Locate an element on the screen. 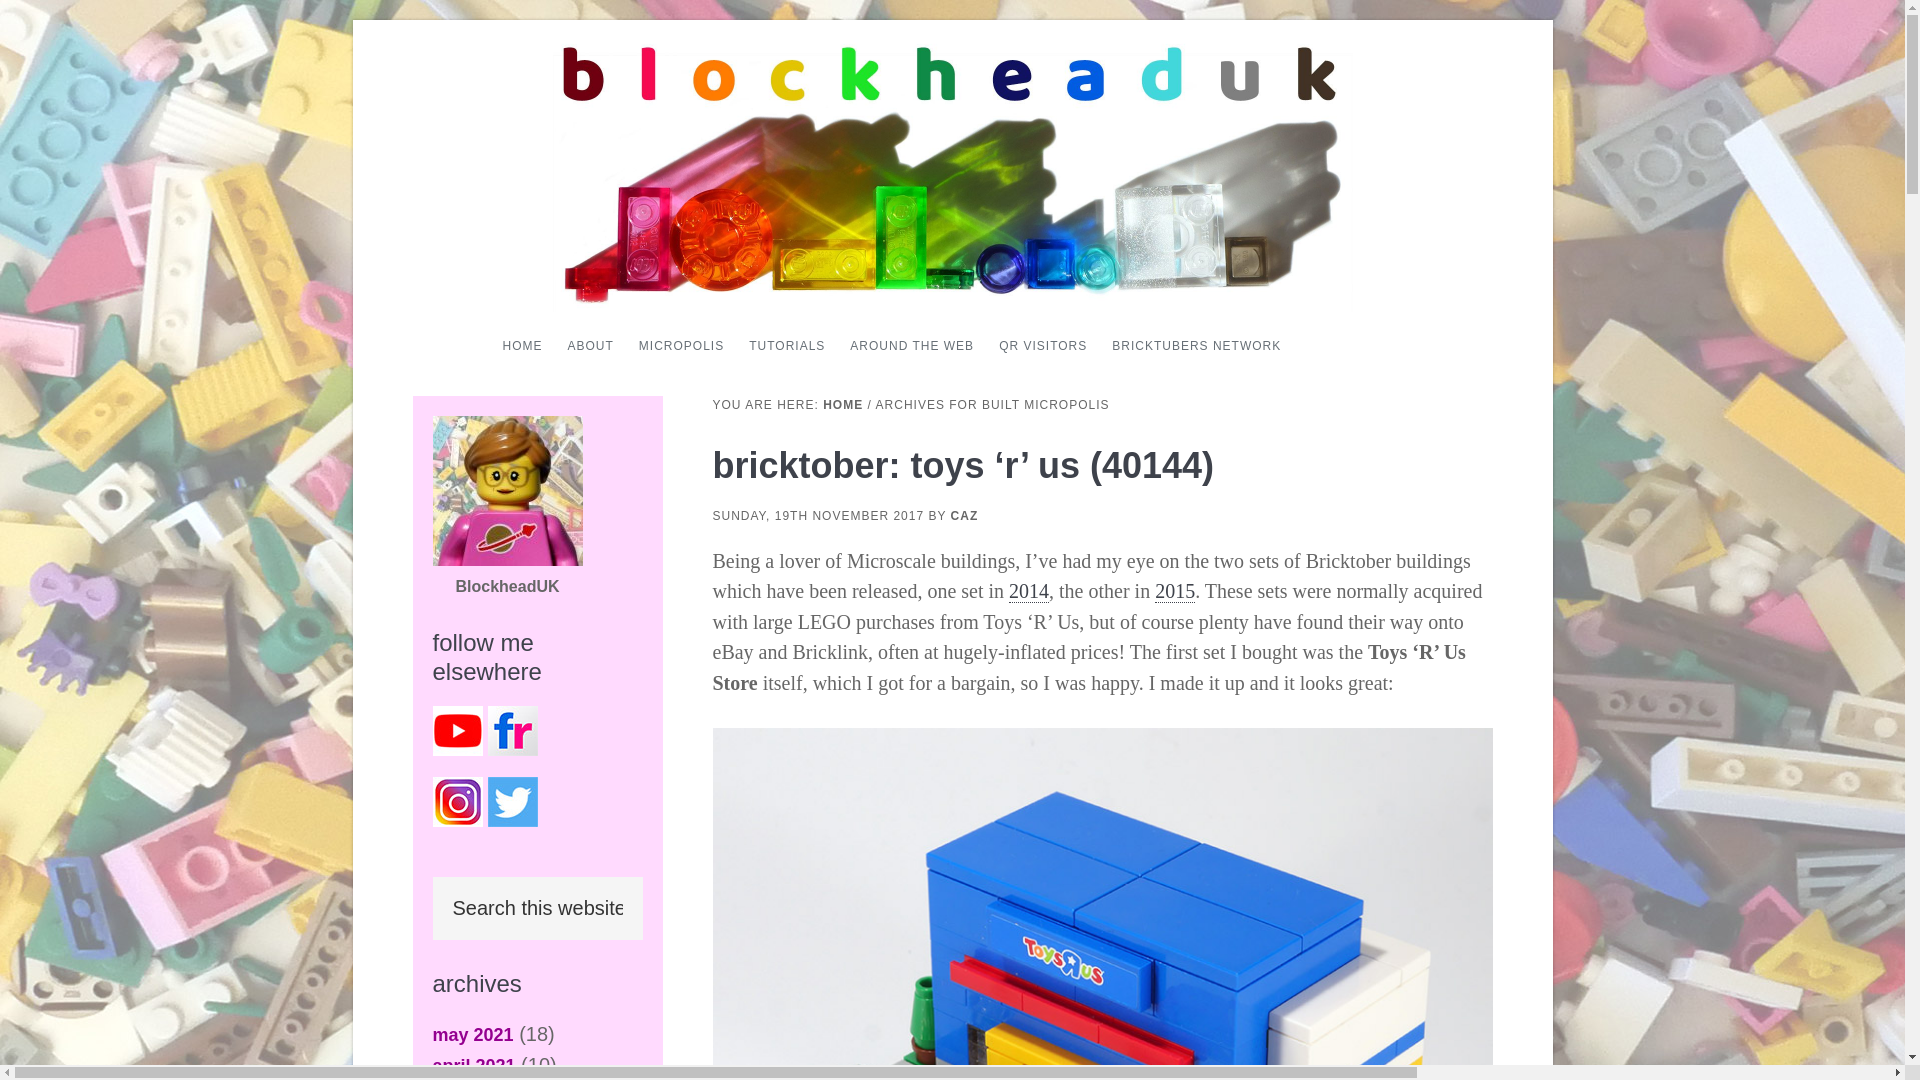 The width and height of the screenshot is (1920, 1080). 2015 is located at coordinates (1174, 590).